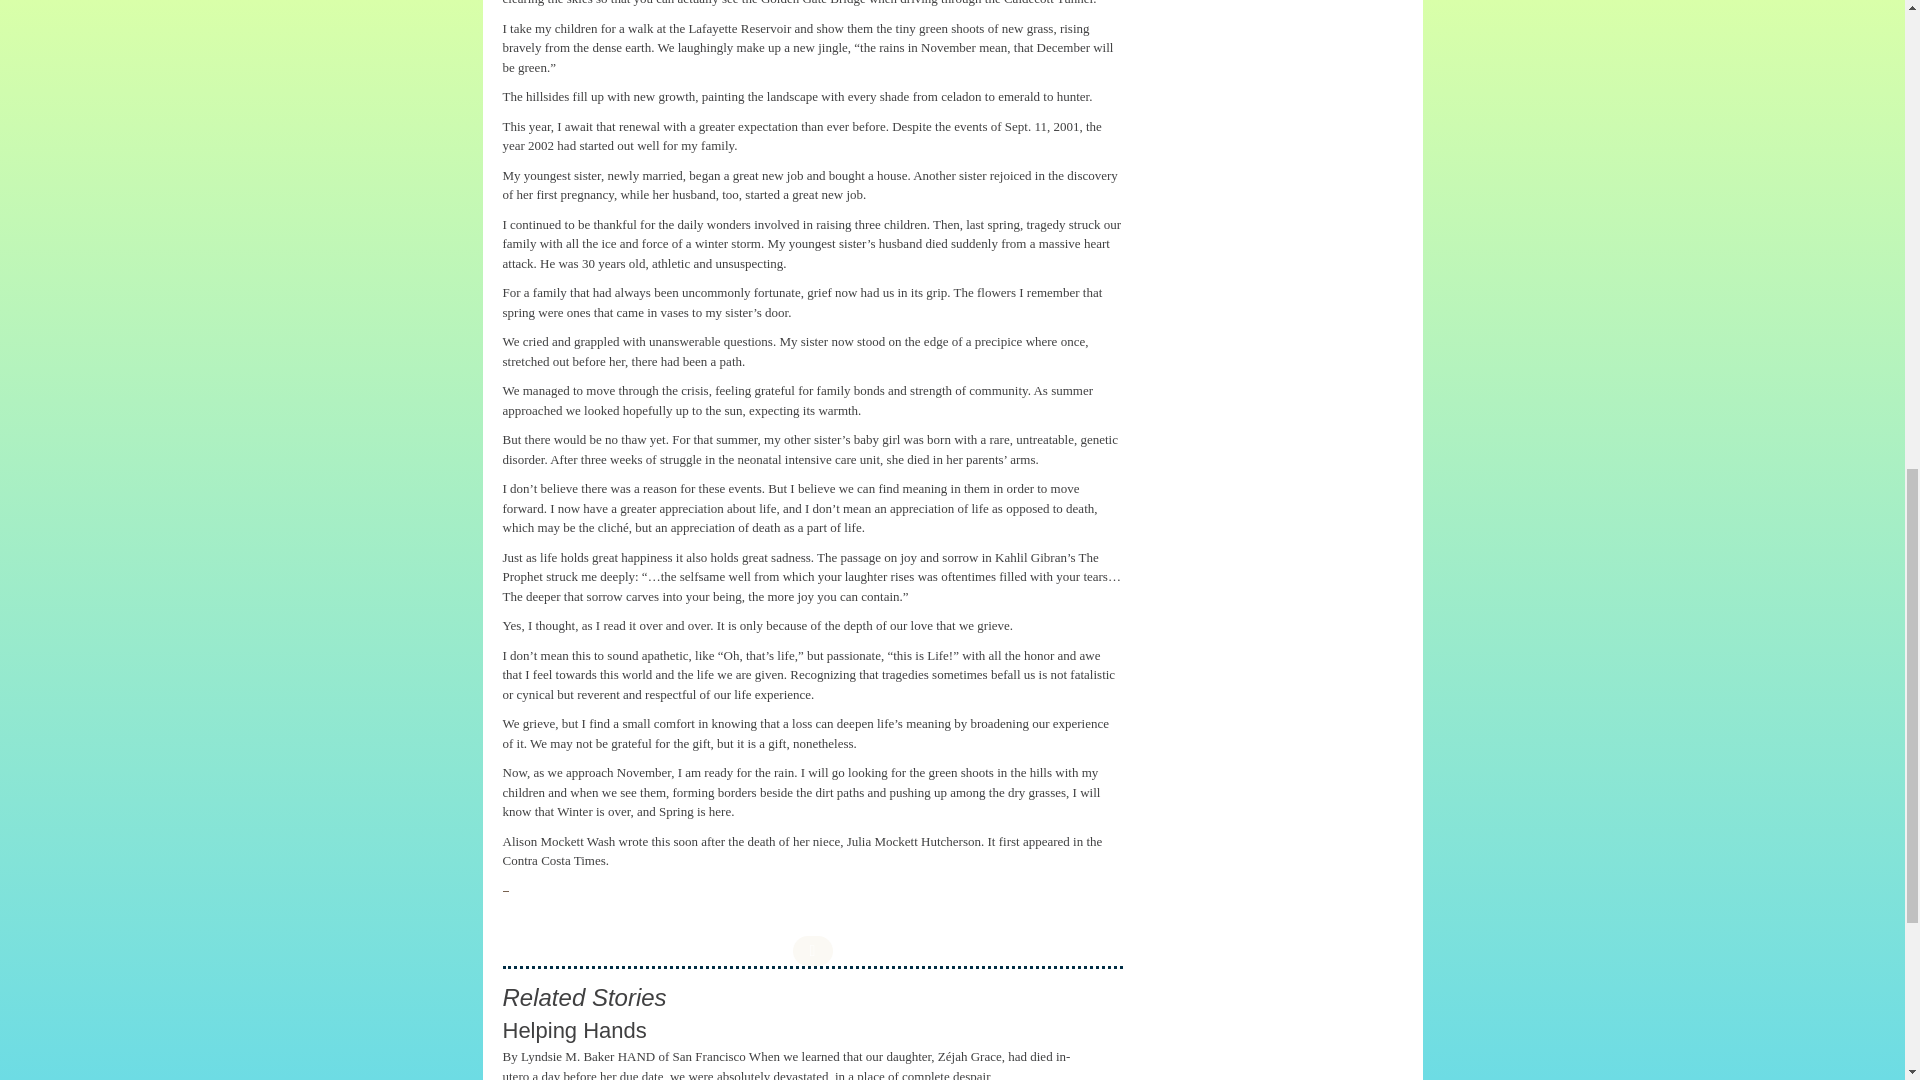 This screenshot has width=1920, height=1080. What do you see at coordinates (573, 1030) in the screenshot?
I see `Helping Hands` at bounding box center [573, 1030].